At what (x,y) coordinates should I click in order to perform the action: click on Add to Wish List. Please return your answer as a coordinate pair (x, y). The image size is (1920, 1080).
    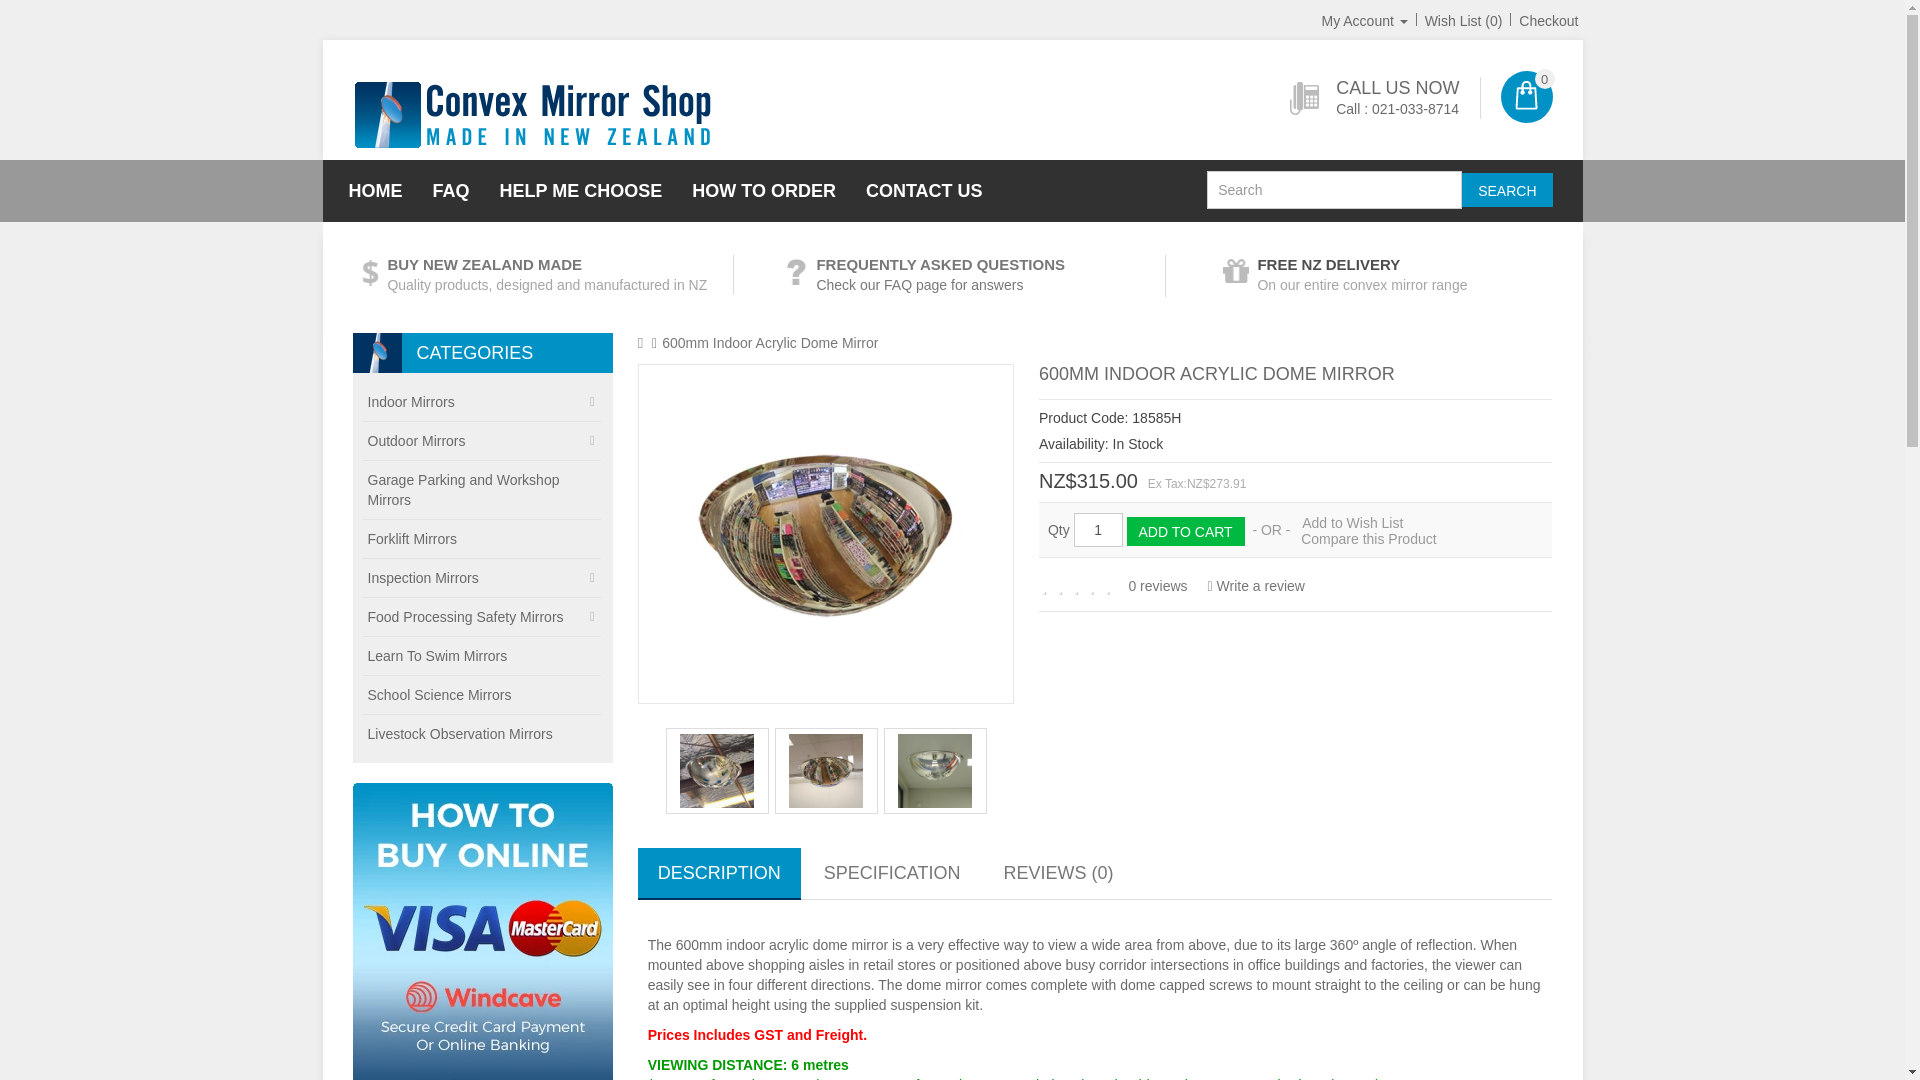
    Looking at the image, I should click on (1352, 523).